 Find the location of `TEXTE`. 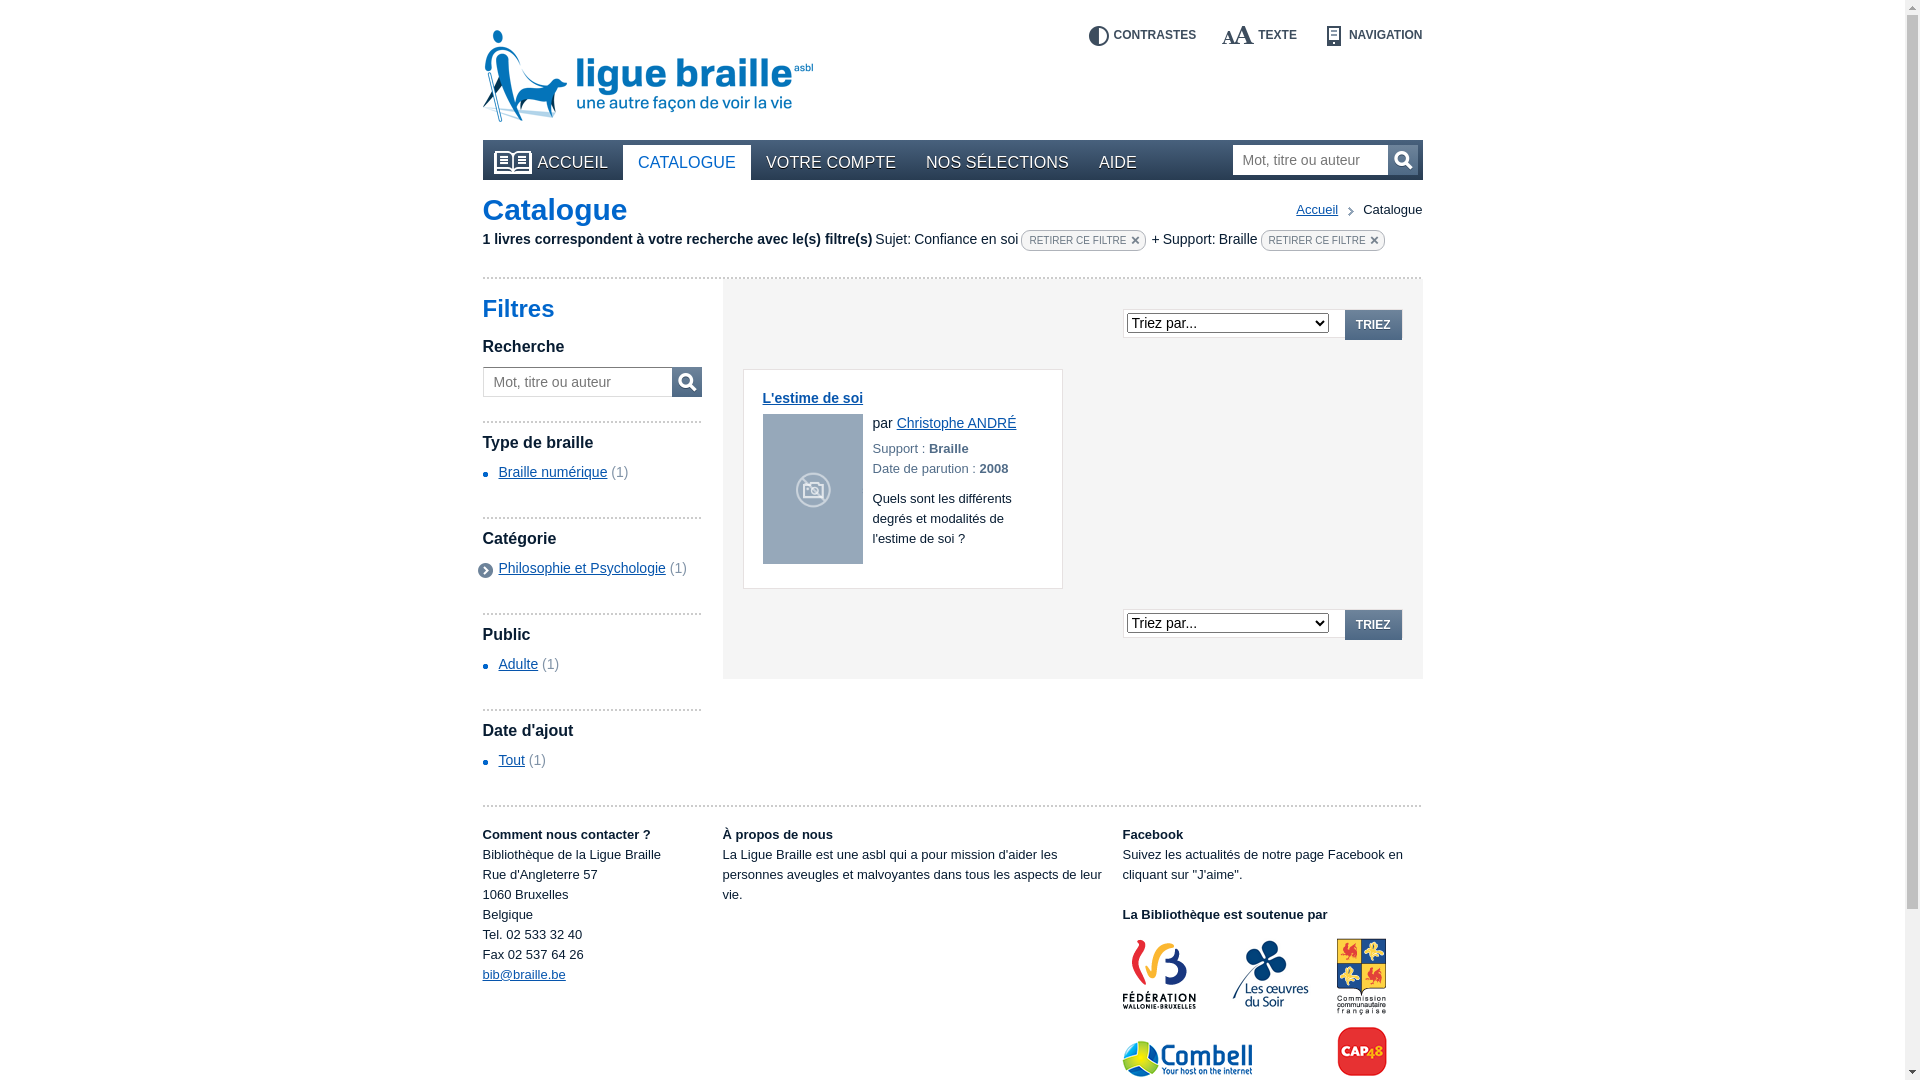

TEXTE is located at coordinates (1260, 36).